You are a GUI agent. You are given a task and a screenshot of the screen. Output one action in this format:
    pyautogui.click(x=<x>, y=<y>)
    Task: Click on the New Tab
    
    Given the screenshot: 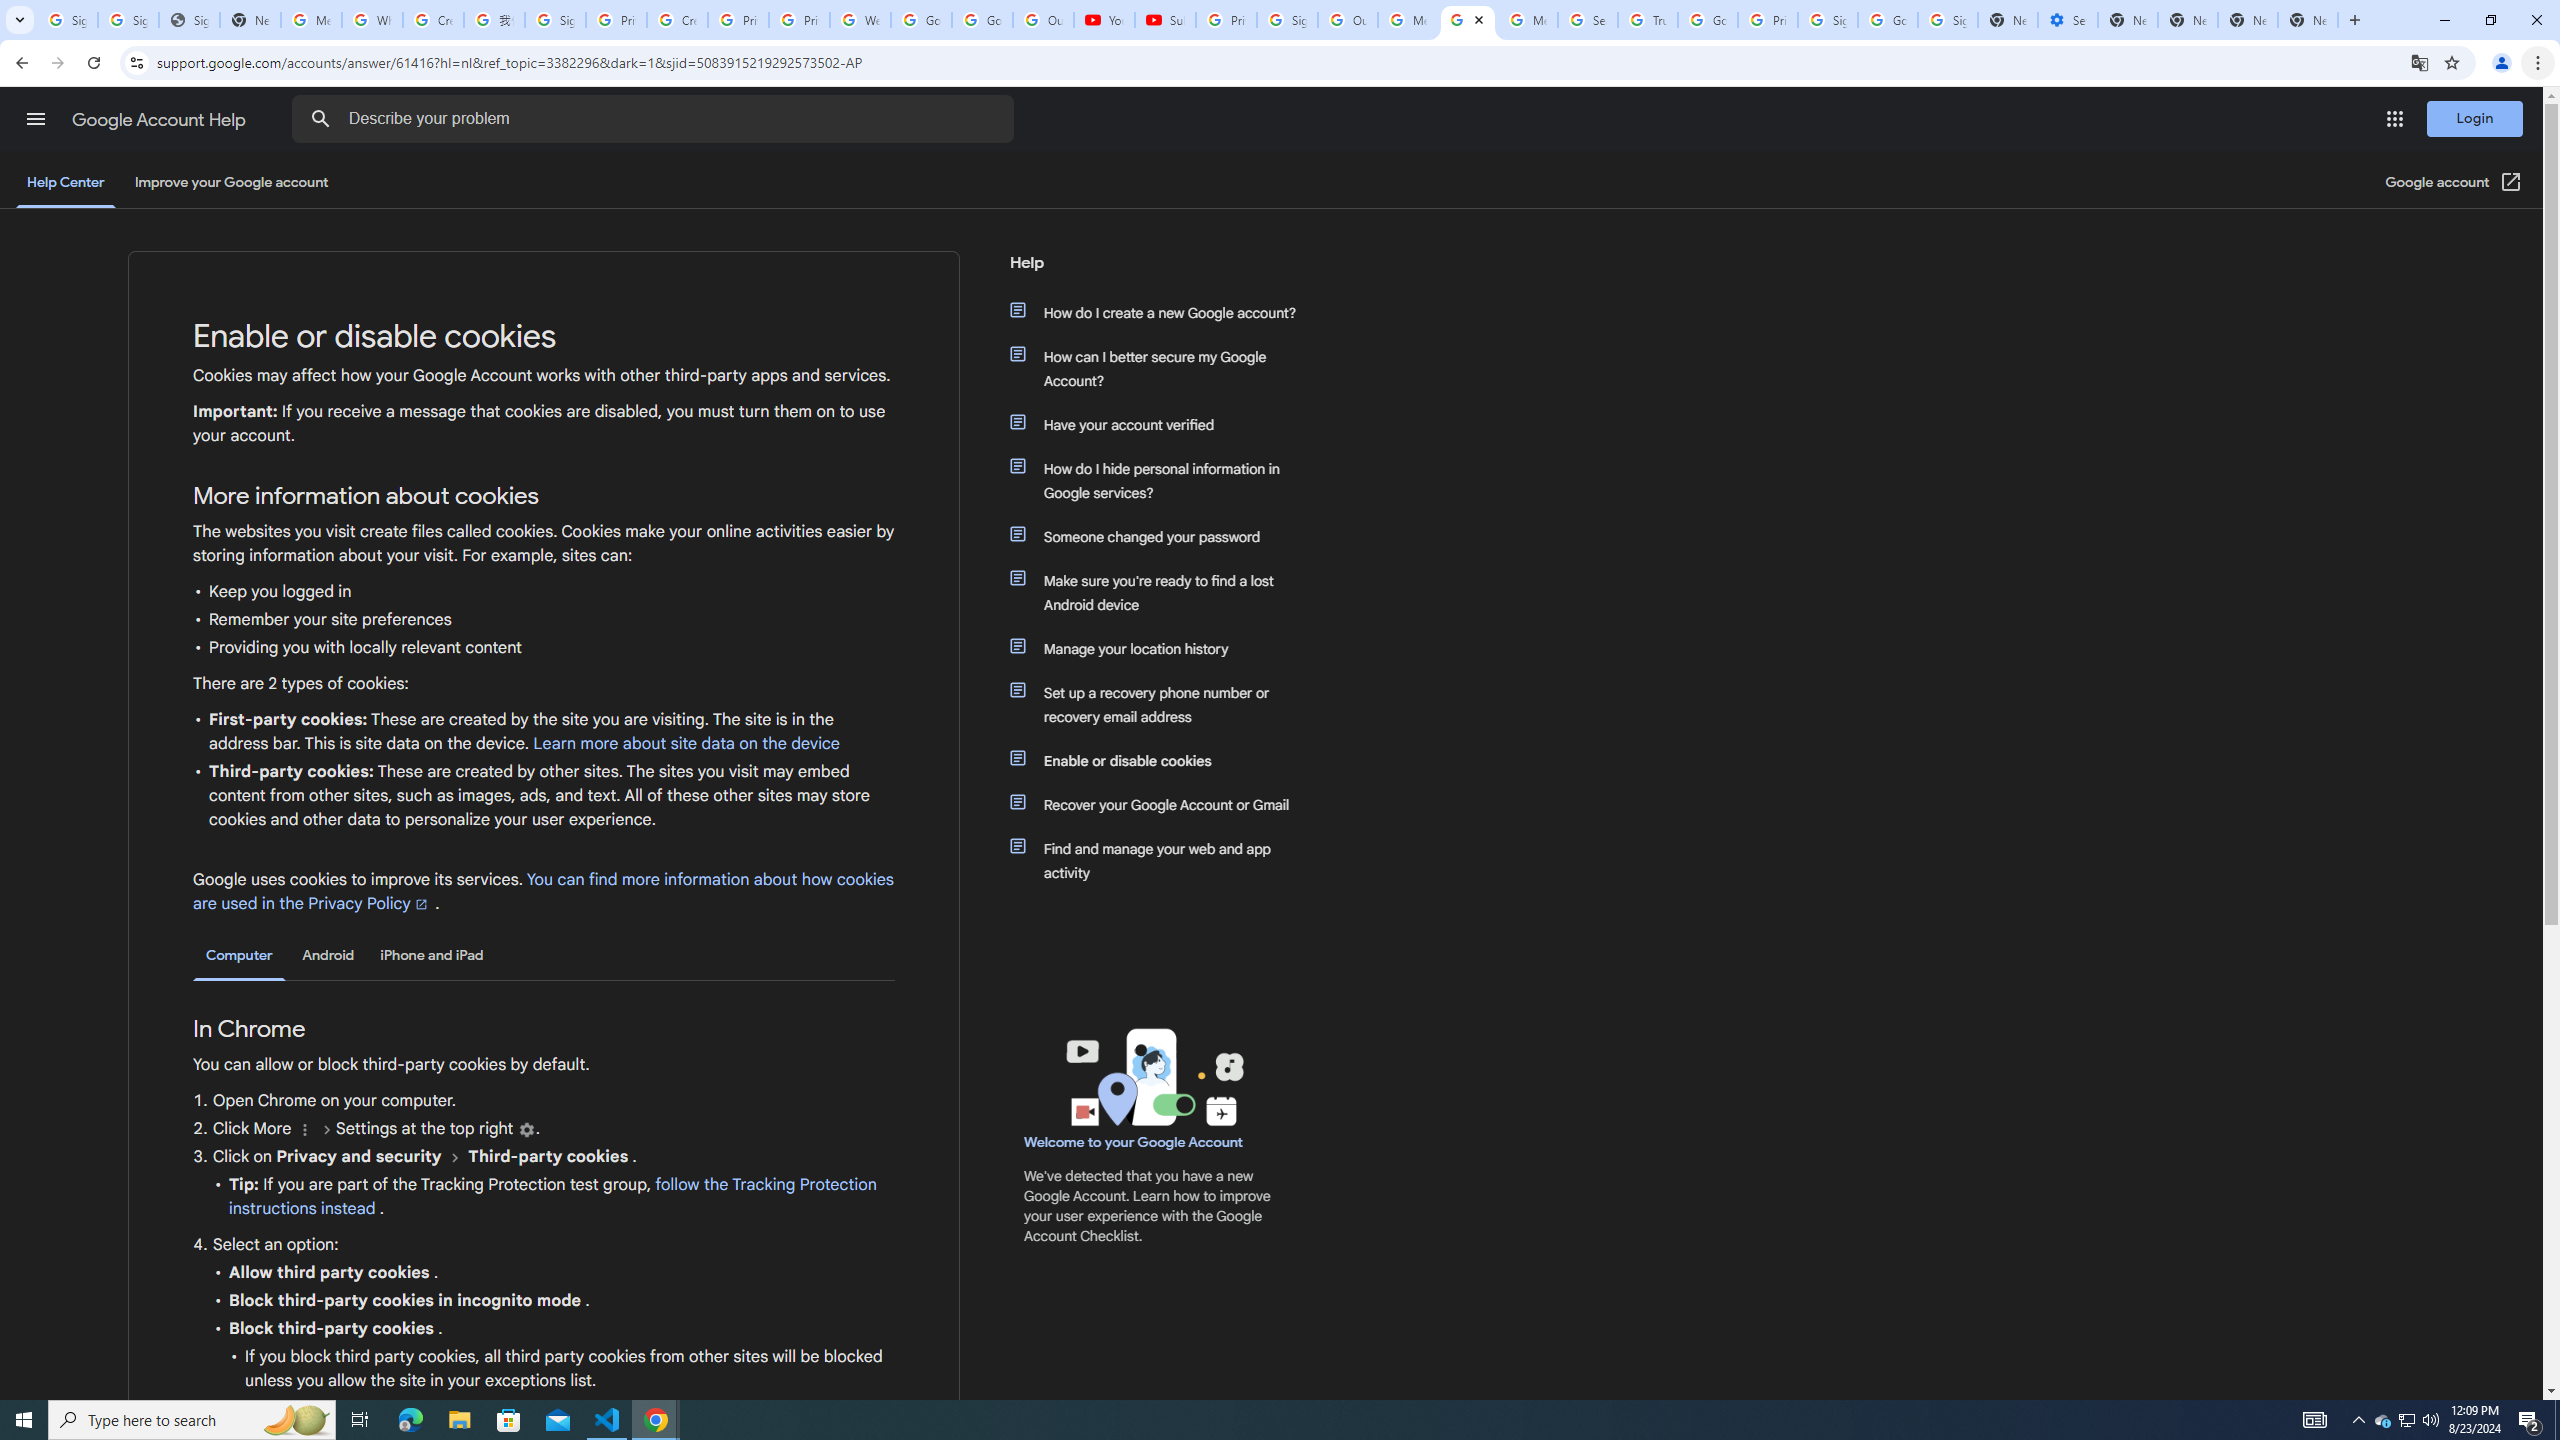 What is the action you would take?
    pyautogui.click(x=2308, y=20)
    